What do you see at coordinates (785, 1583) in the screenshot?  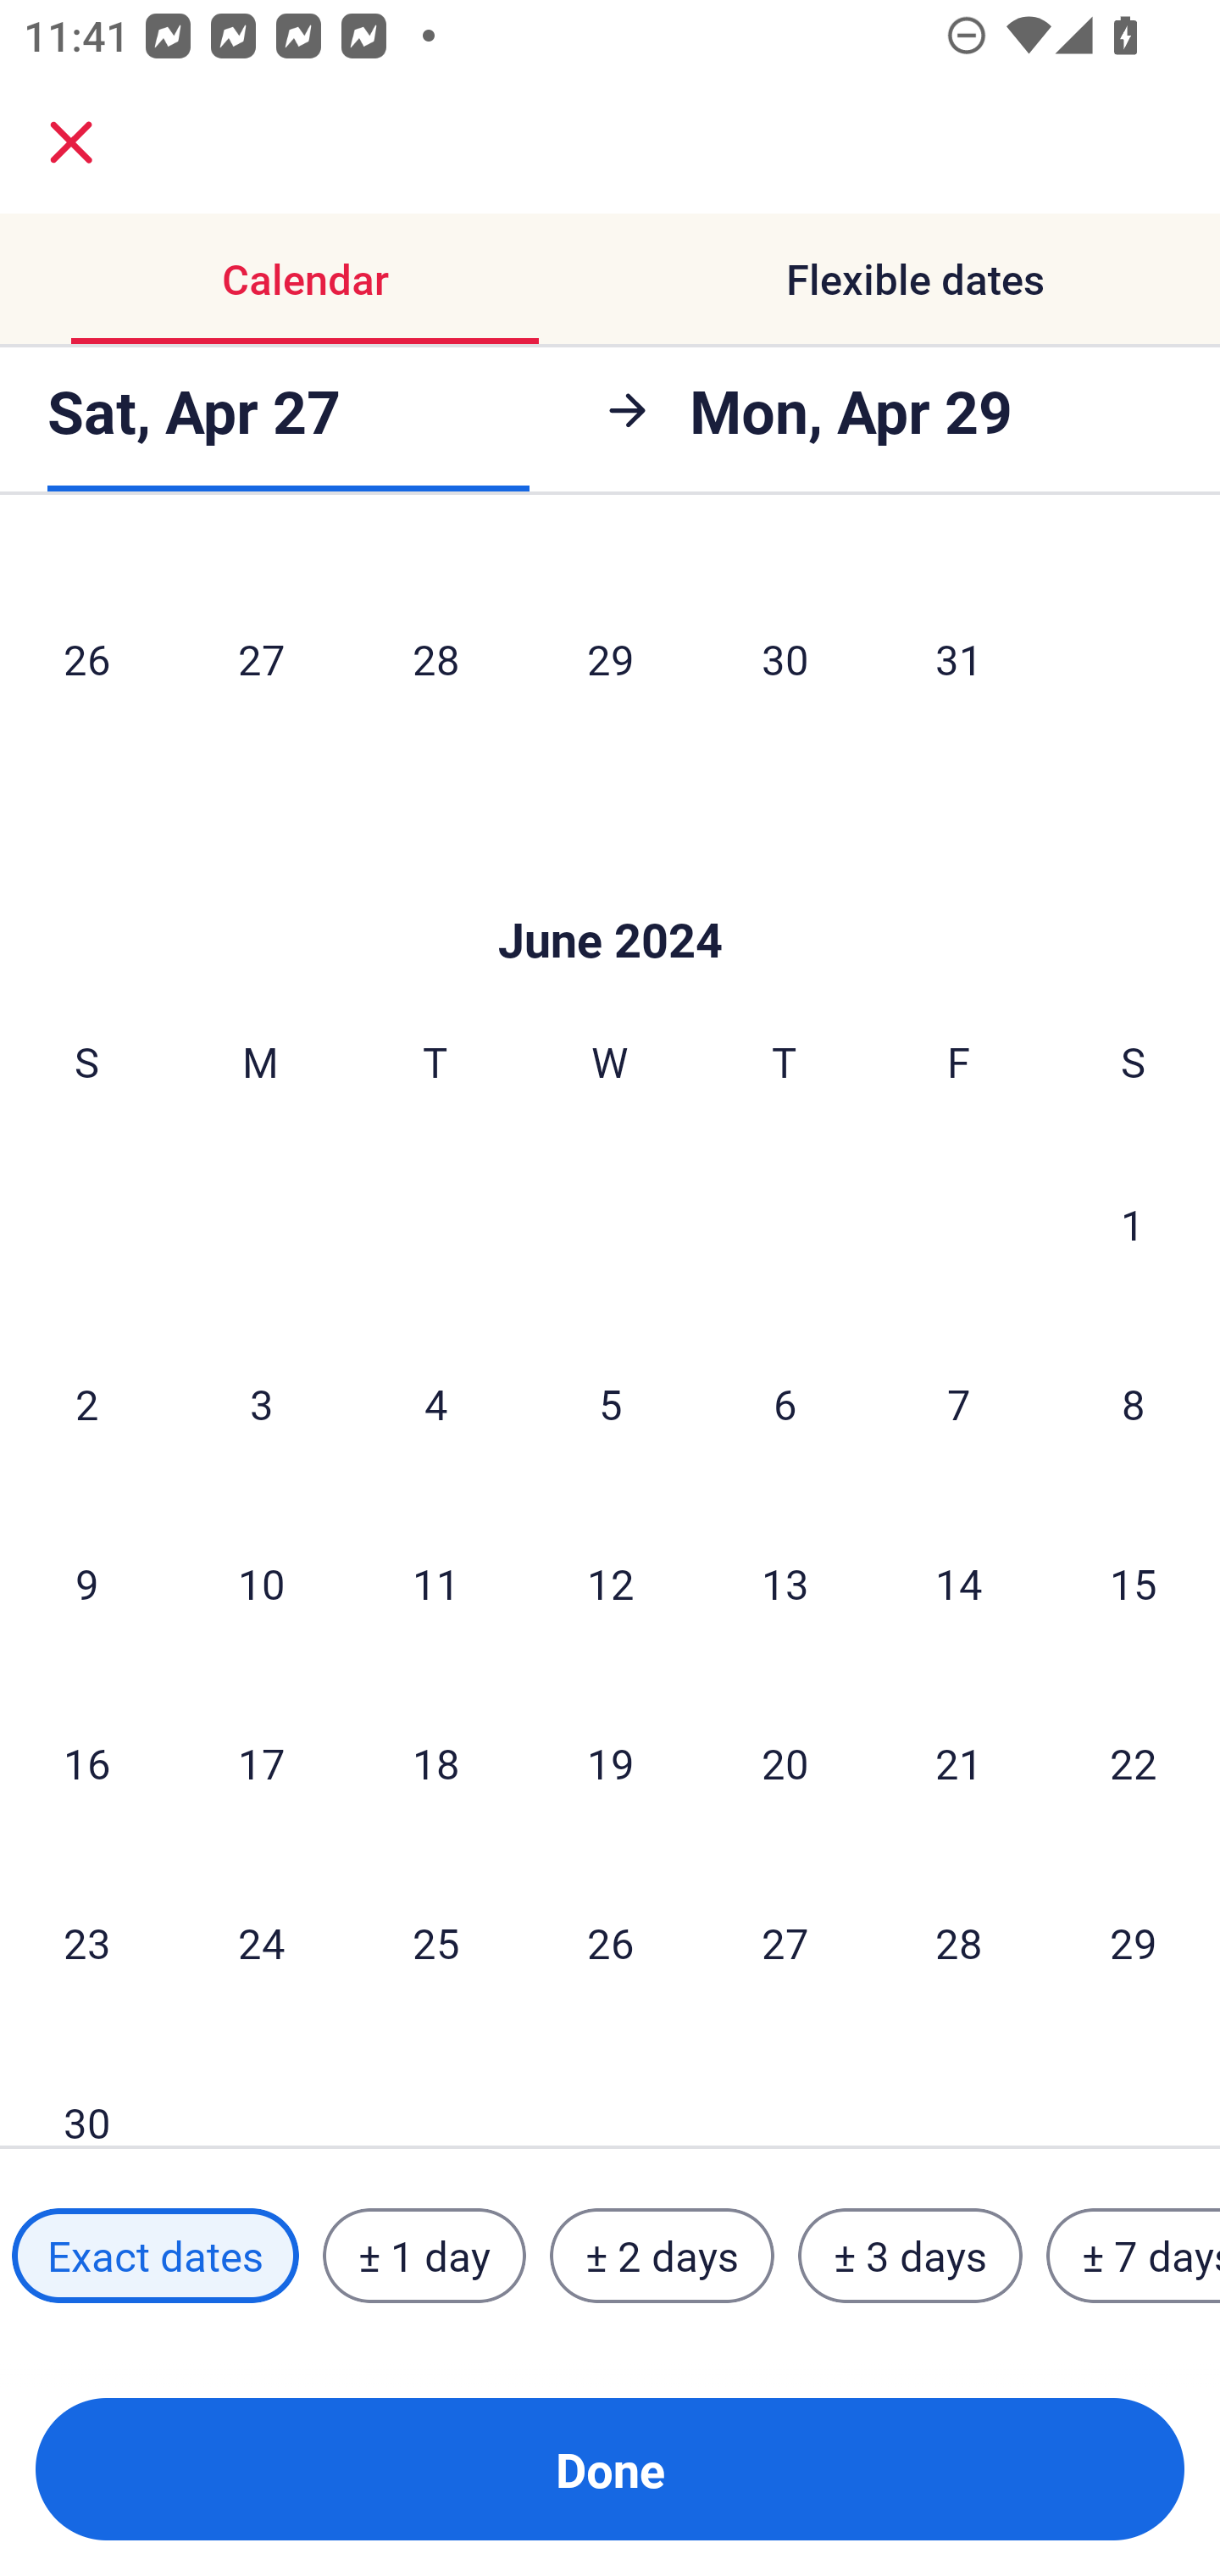 I see `13 Thursday, June 13, 2024` at bounding box center [785, 1583].